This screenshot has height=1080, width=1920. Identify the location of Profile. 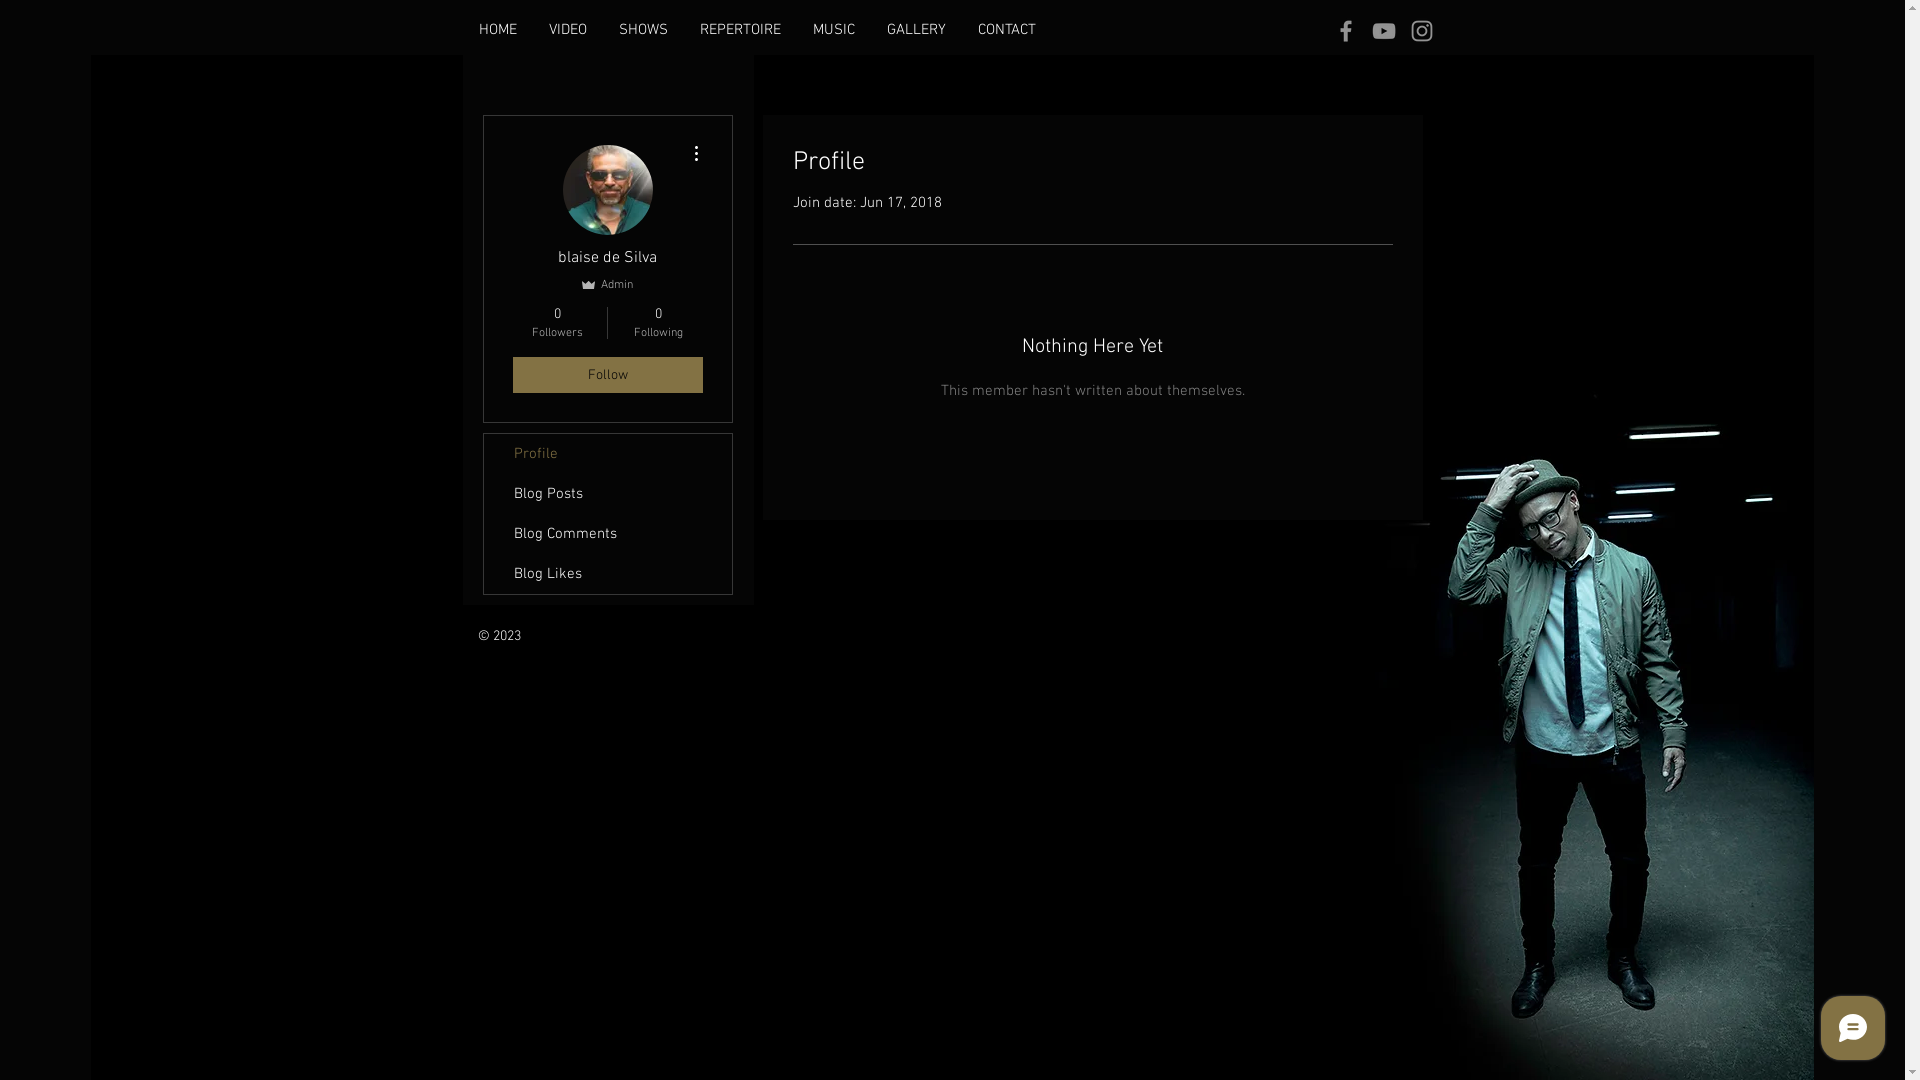
(608, 454).